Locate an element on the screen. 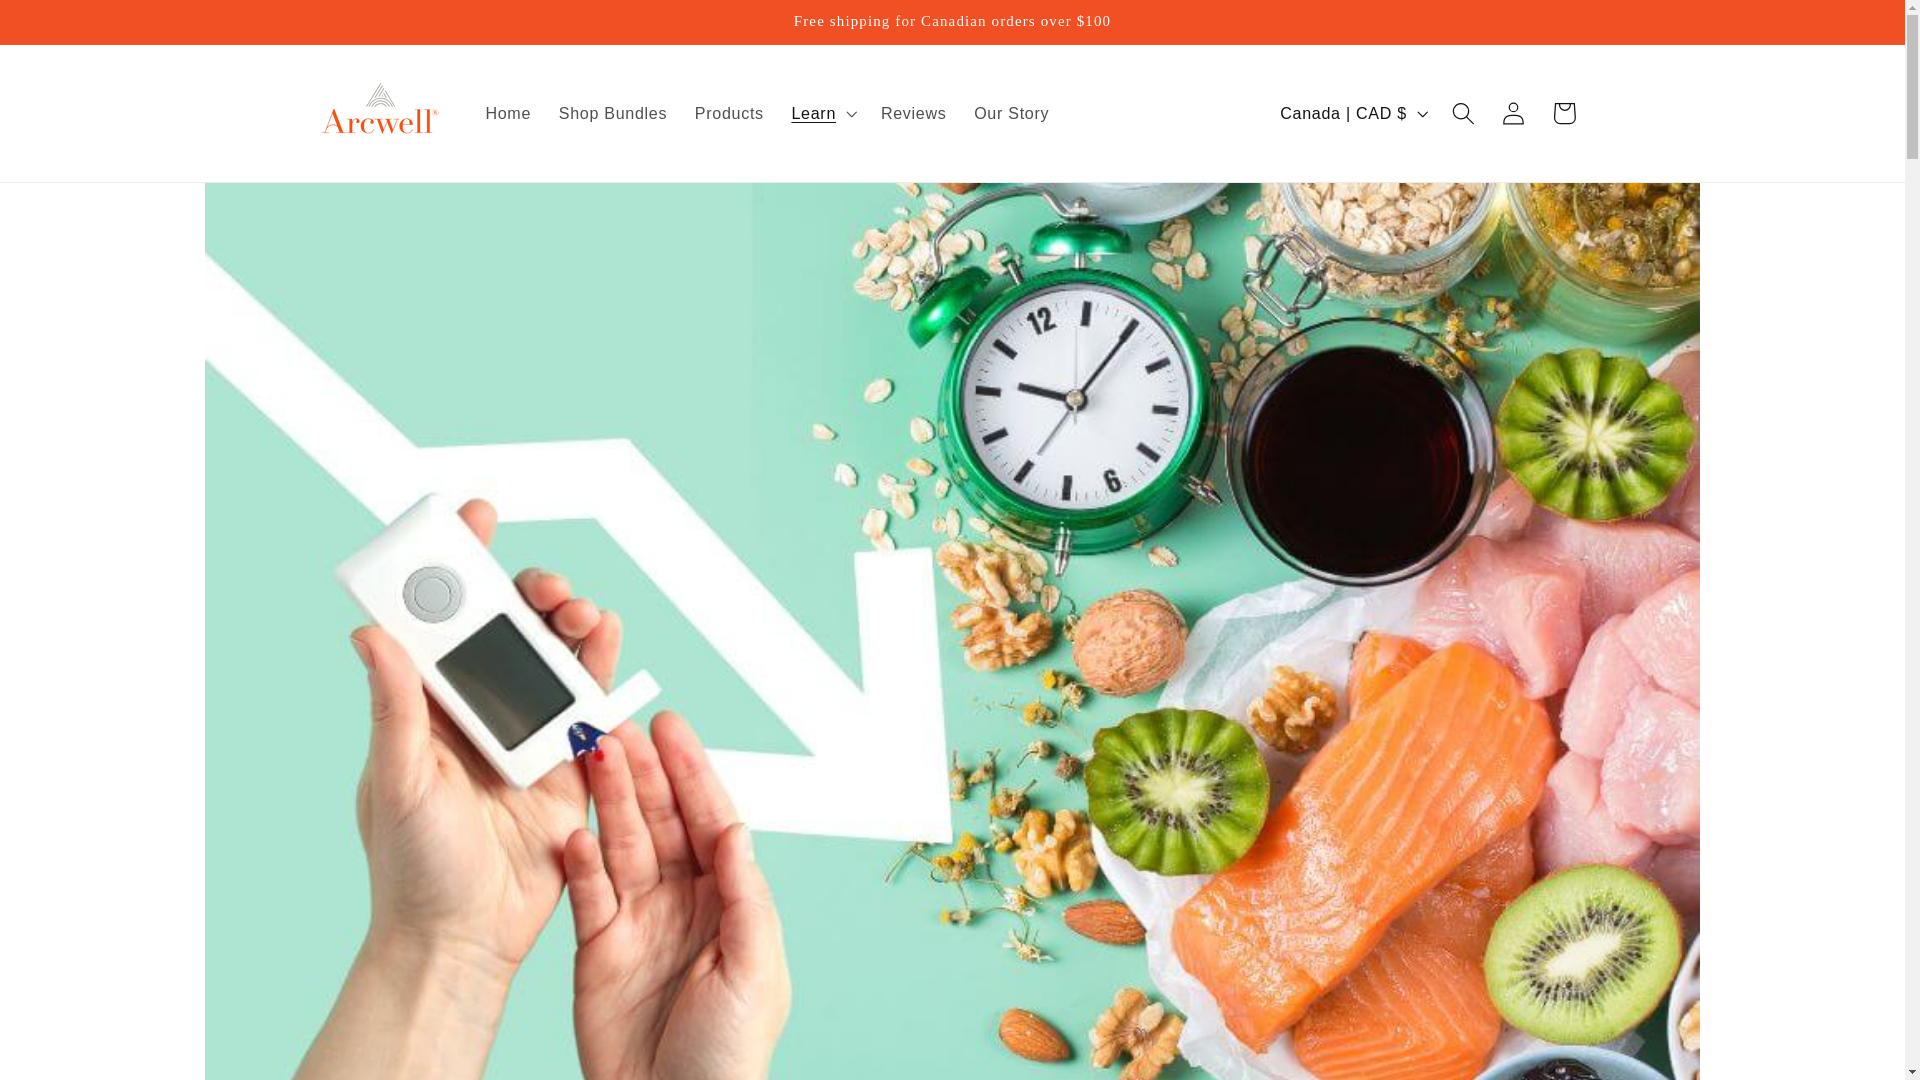 This screenshot has width=1920, height=1080. Reviews is located at coordinates (914, 112).